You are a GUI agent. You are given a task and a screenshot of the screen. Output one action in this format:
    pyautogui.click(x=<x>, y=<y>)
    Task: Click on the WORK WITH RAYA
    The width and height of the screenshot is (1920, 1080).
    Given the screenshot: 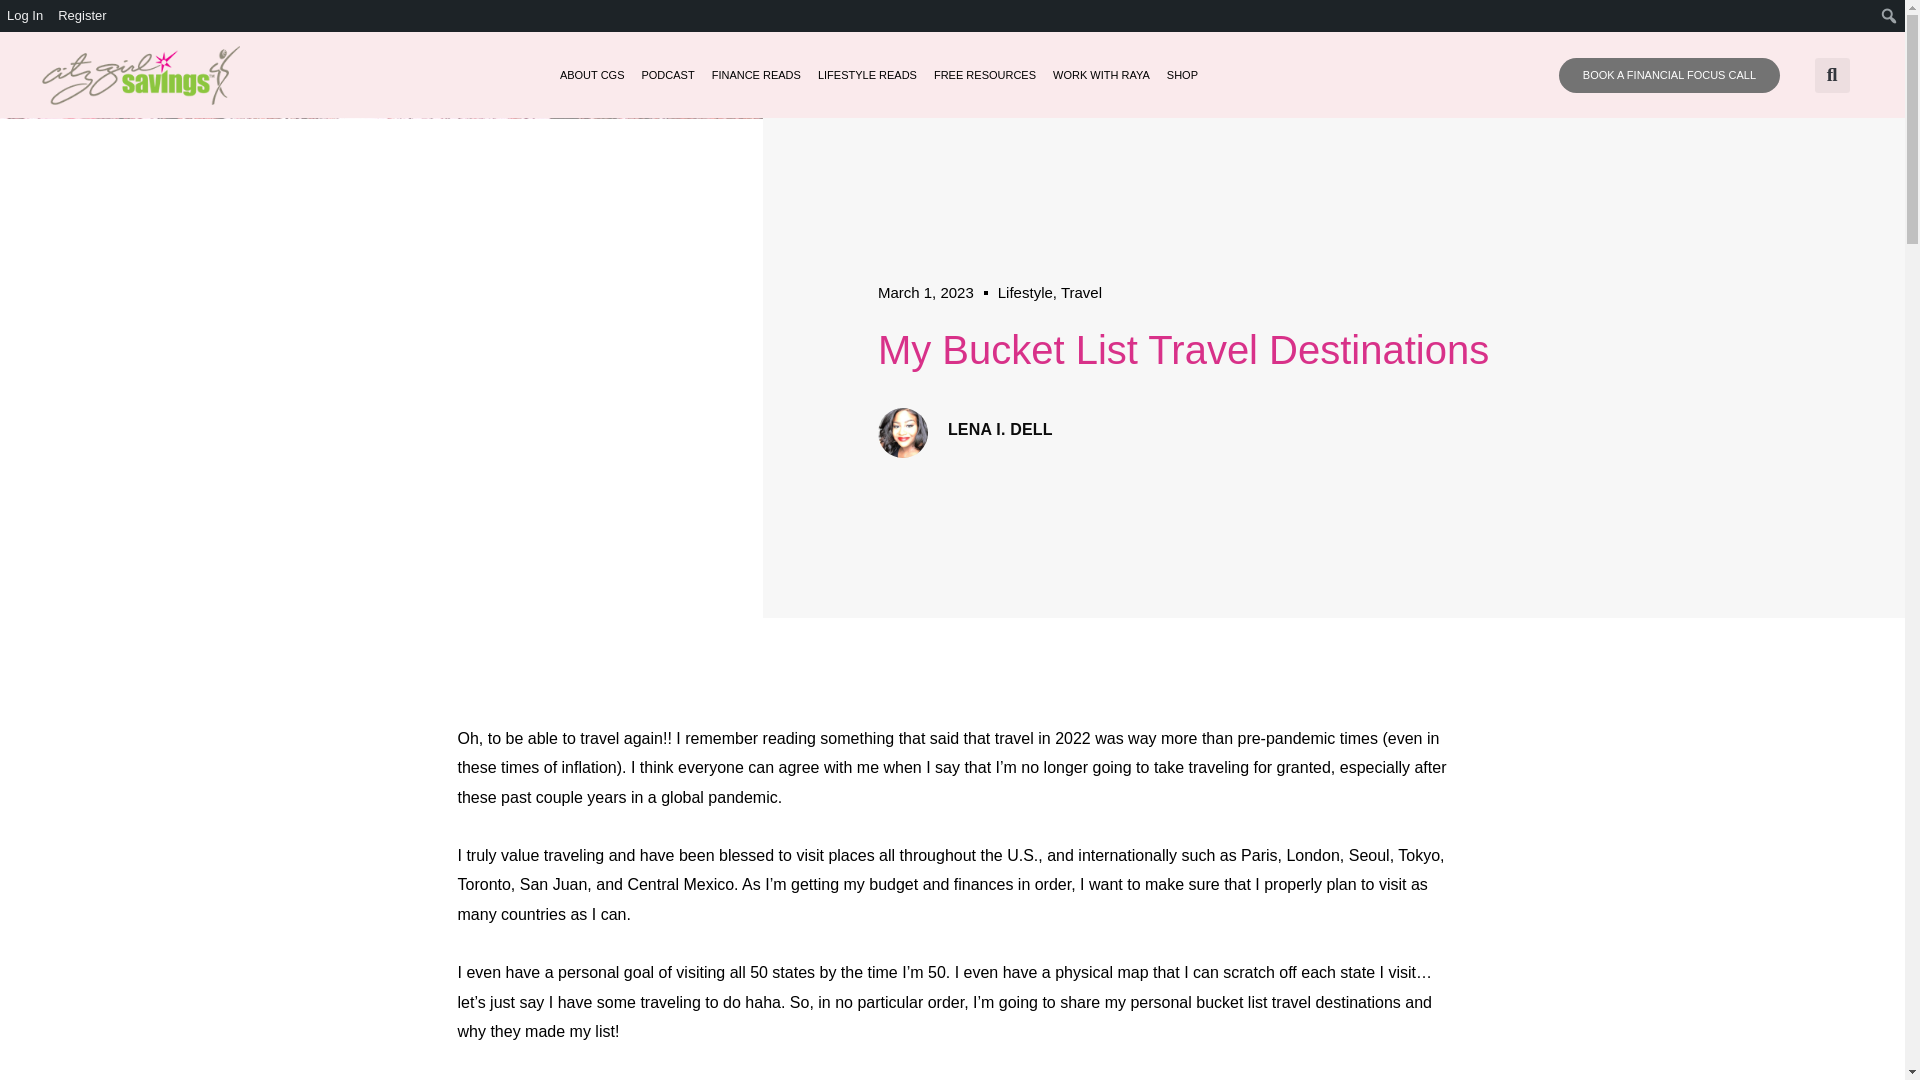 What is the action you would take?
    pyautogui.click(x=1101, y=74)
    